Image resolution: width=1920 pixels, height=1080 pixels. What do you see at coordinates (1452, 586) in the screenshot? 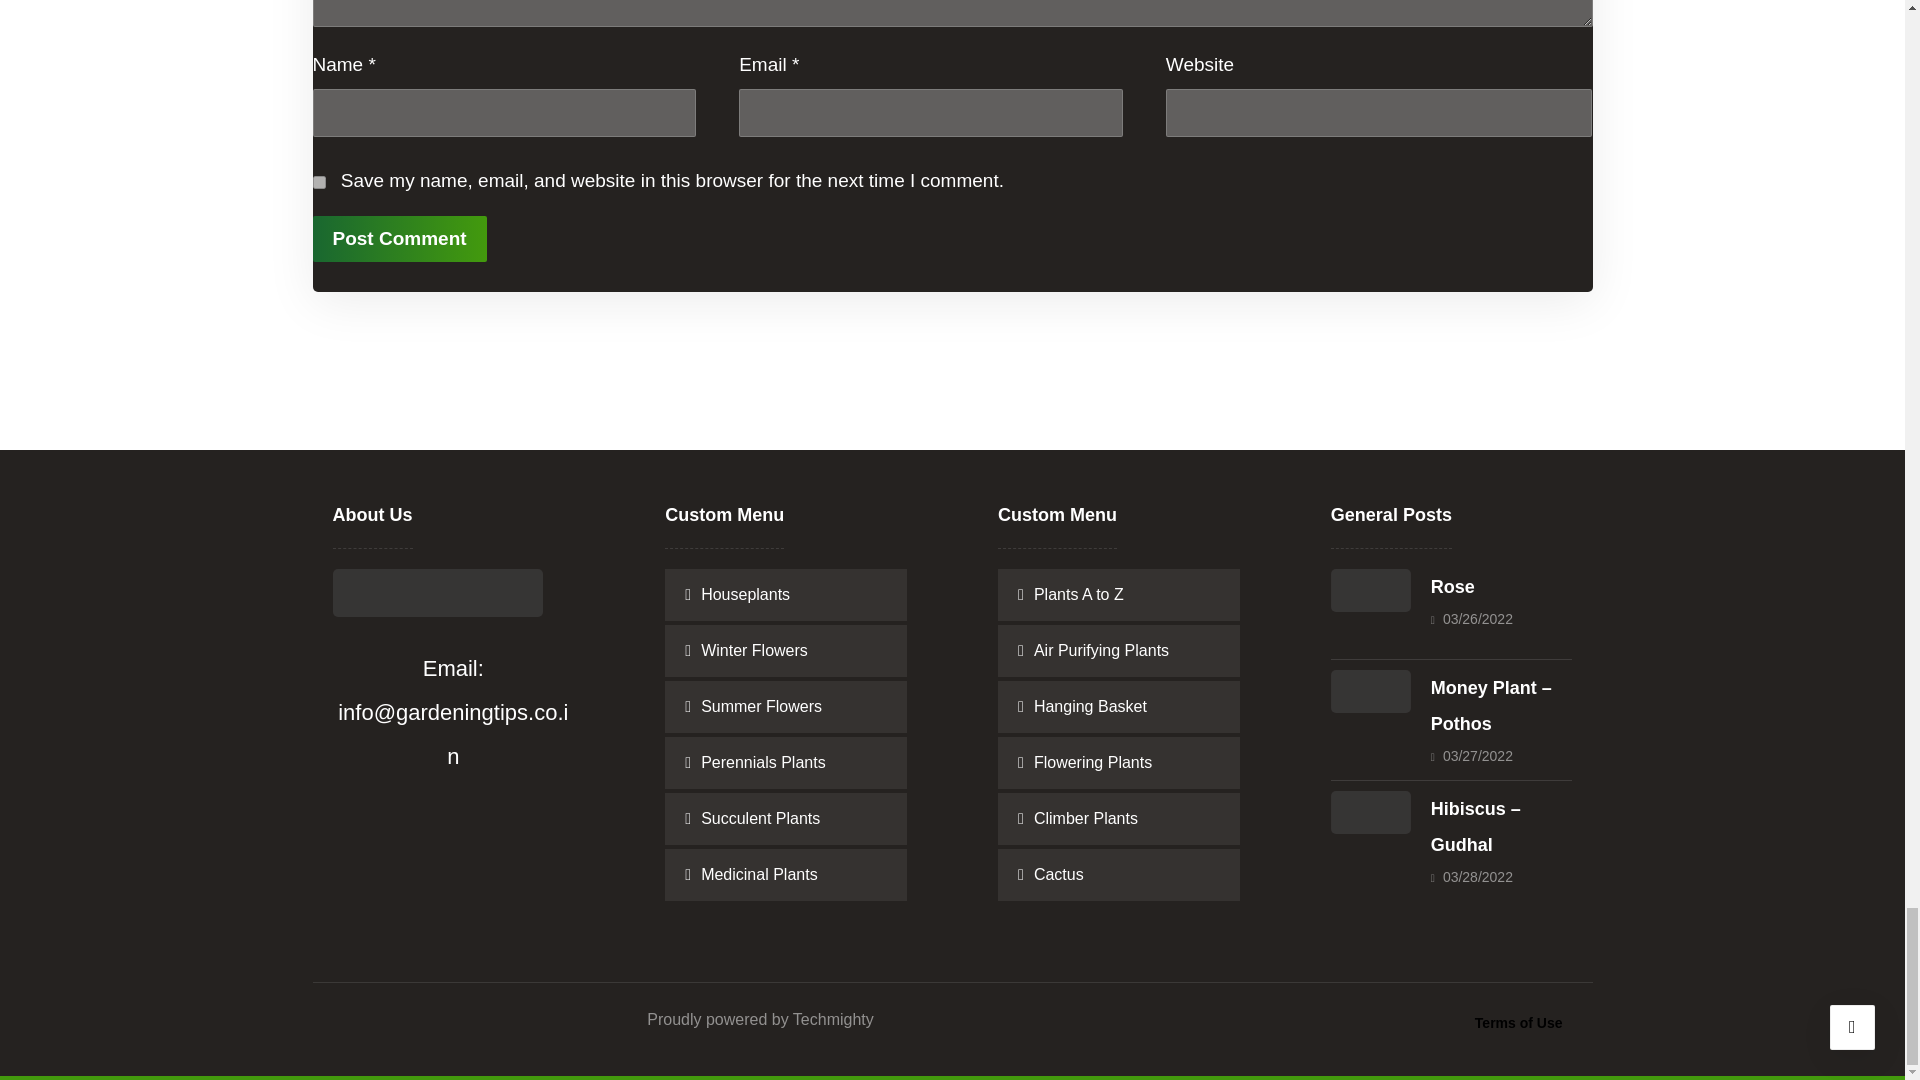
I see `Rose` at bounding box center [1452, 586].